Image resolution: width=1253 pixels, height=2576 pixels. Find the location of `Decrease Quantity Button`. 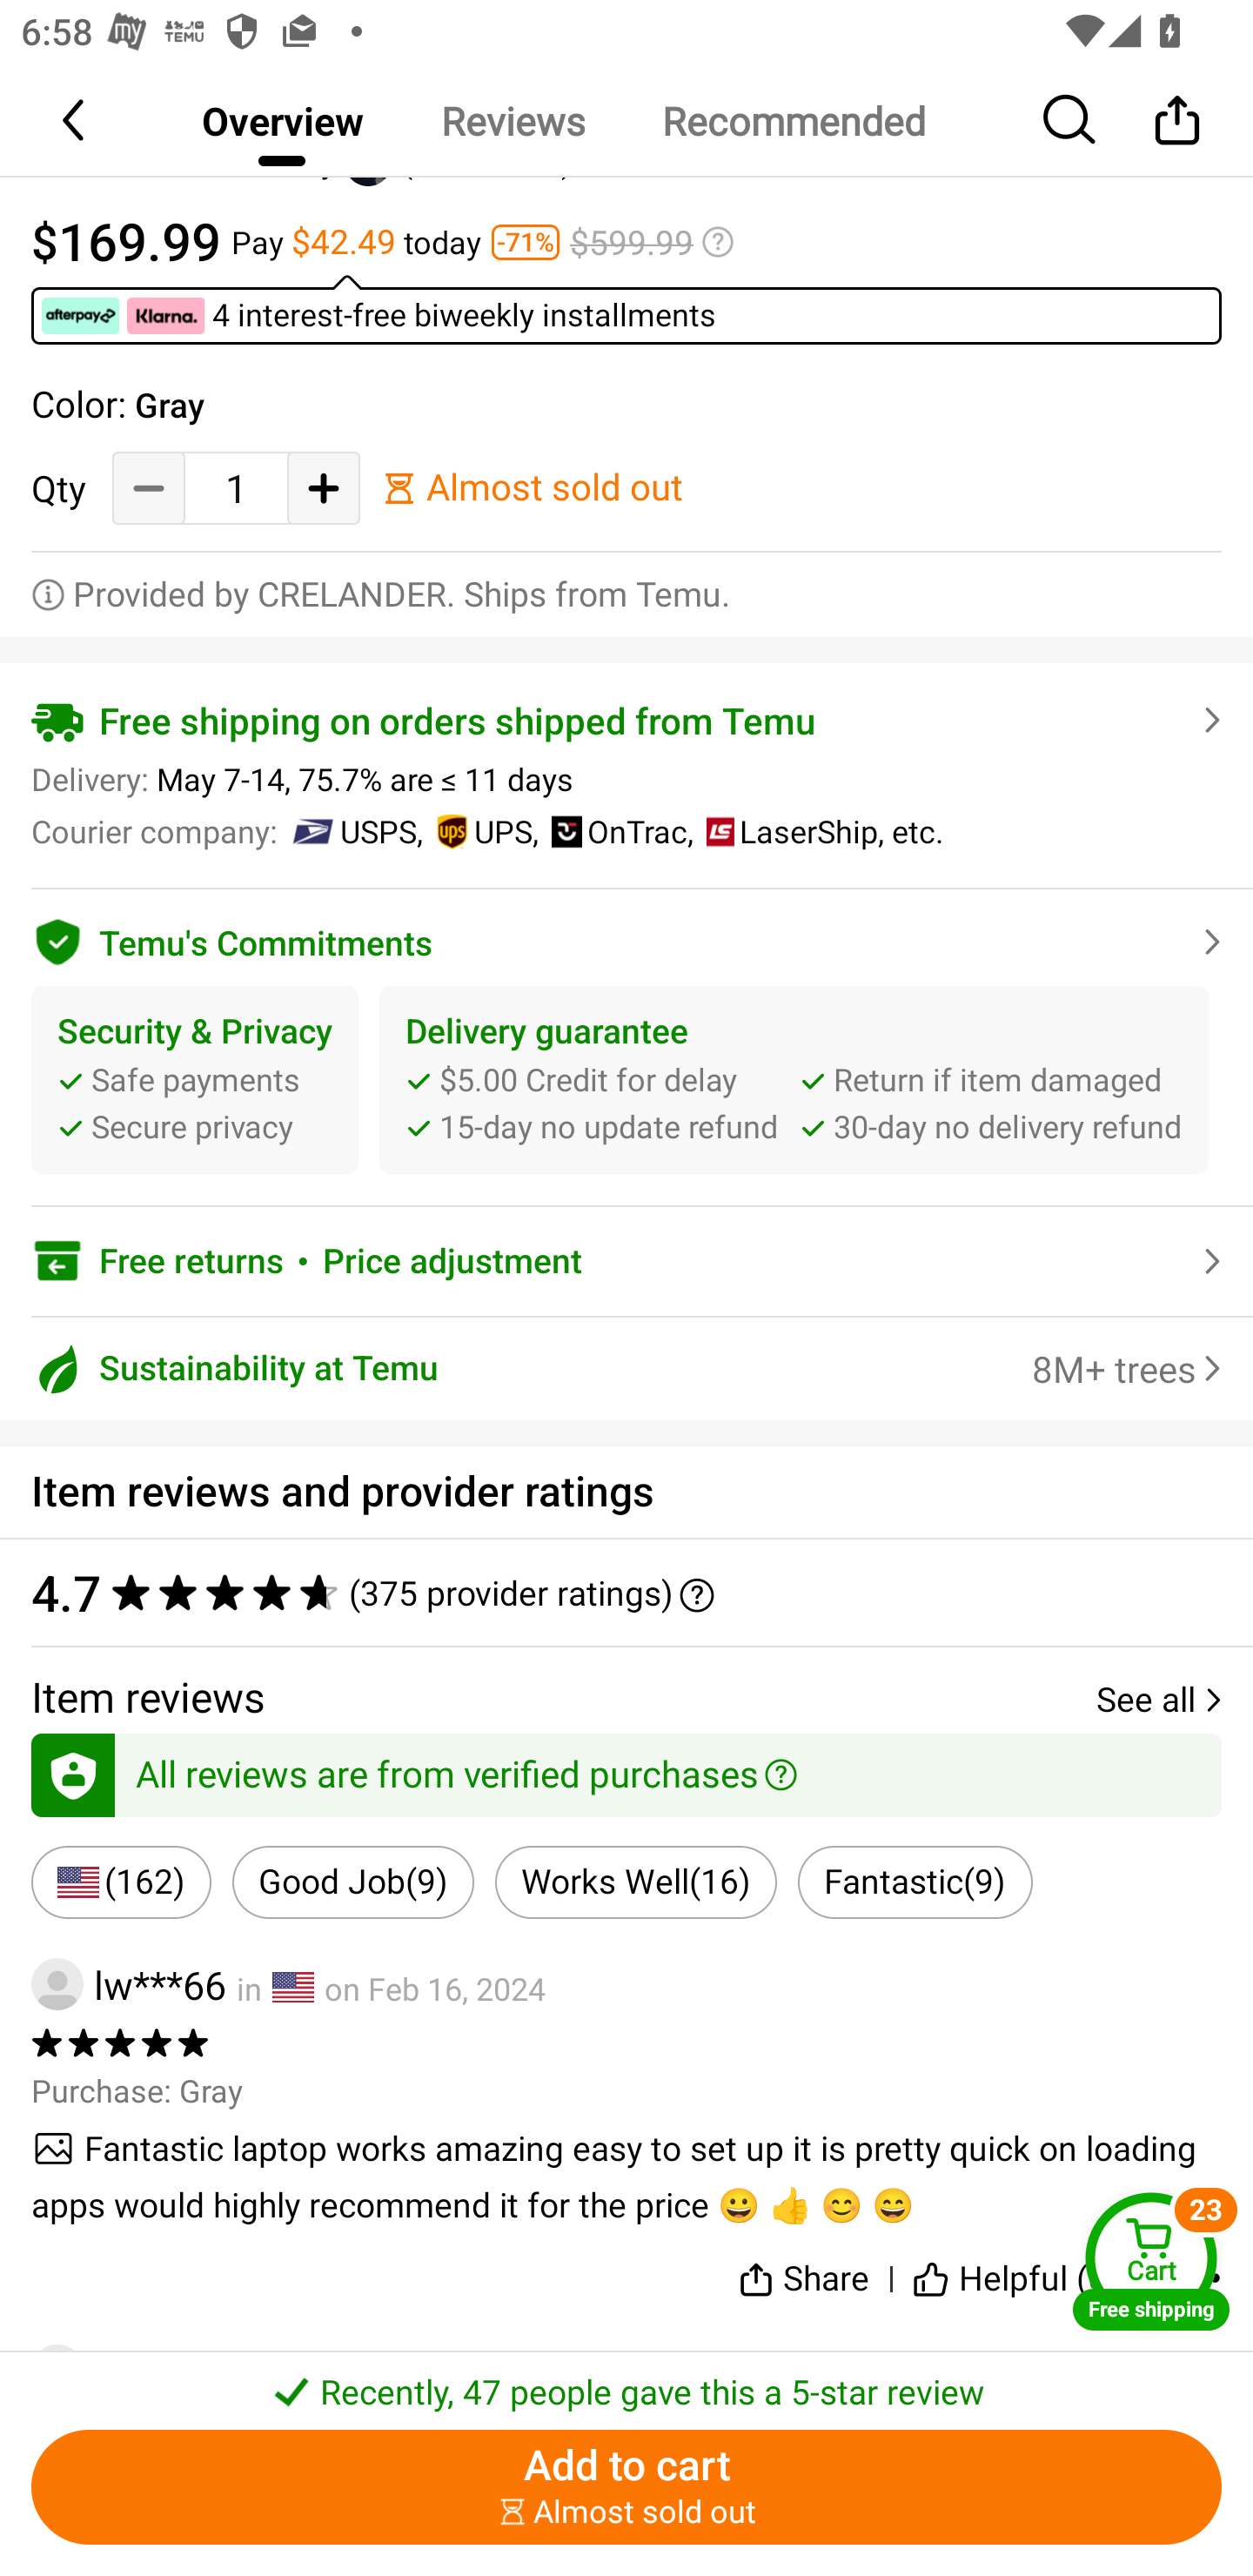

Decrease Quantity Button is located at coordinates (149, 487).